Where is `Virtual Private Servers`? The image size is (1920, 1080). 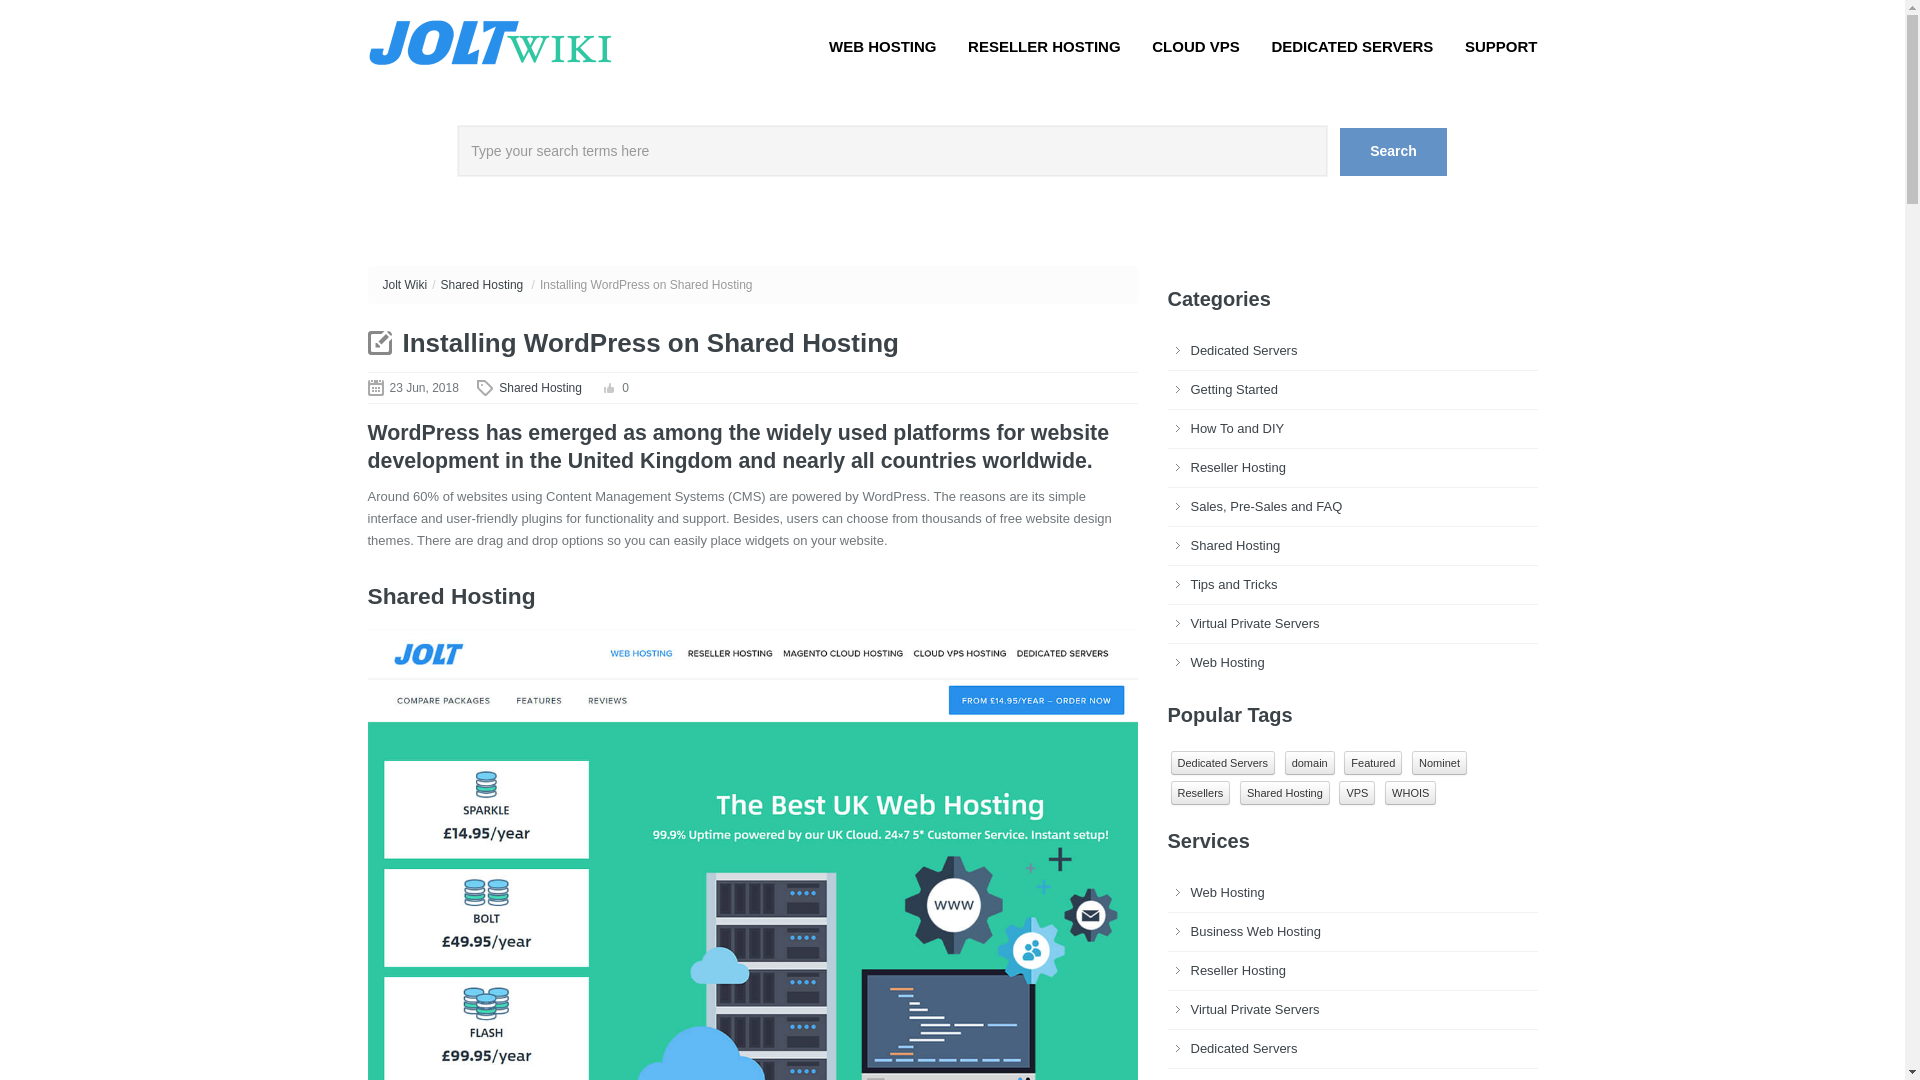 Virtual Private Servers is located at coordinates (1254, 1010).